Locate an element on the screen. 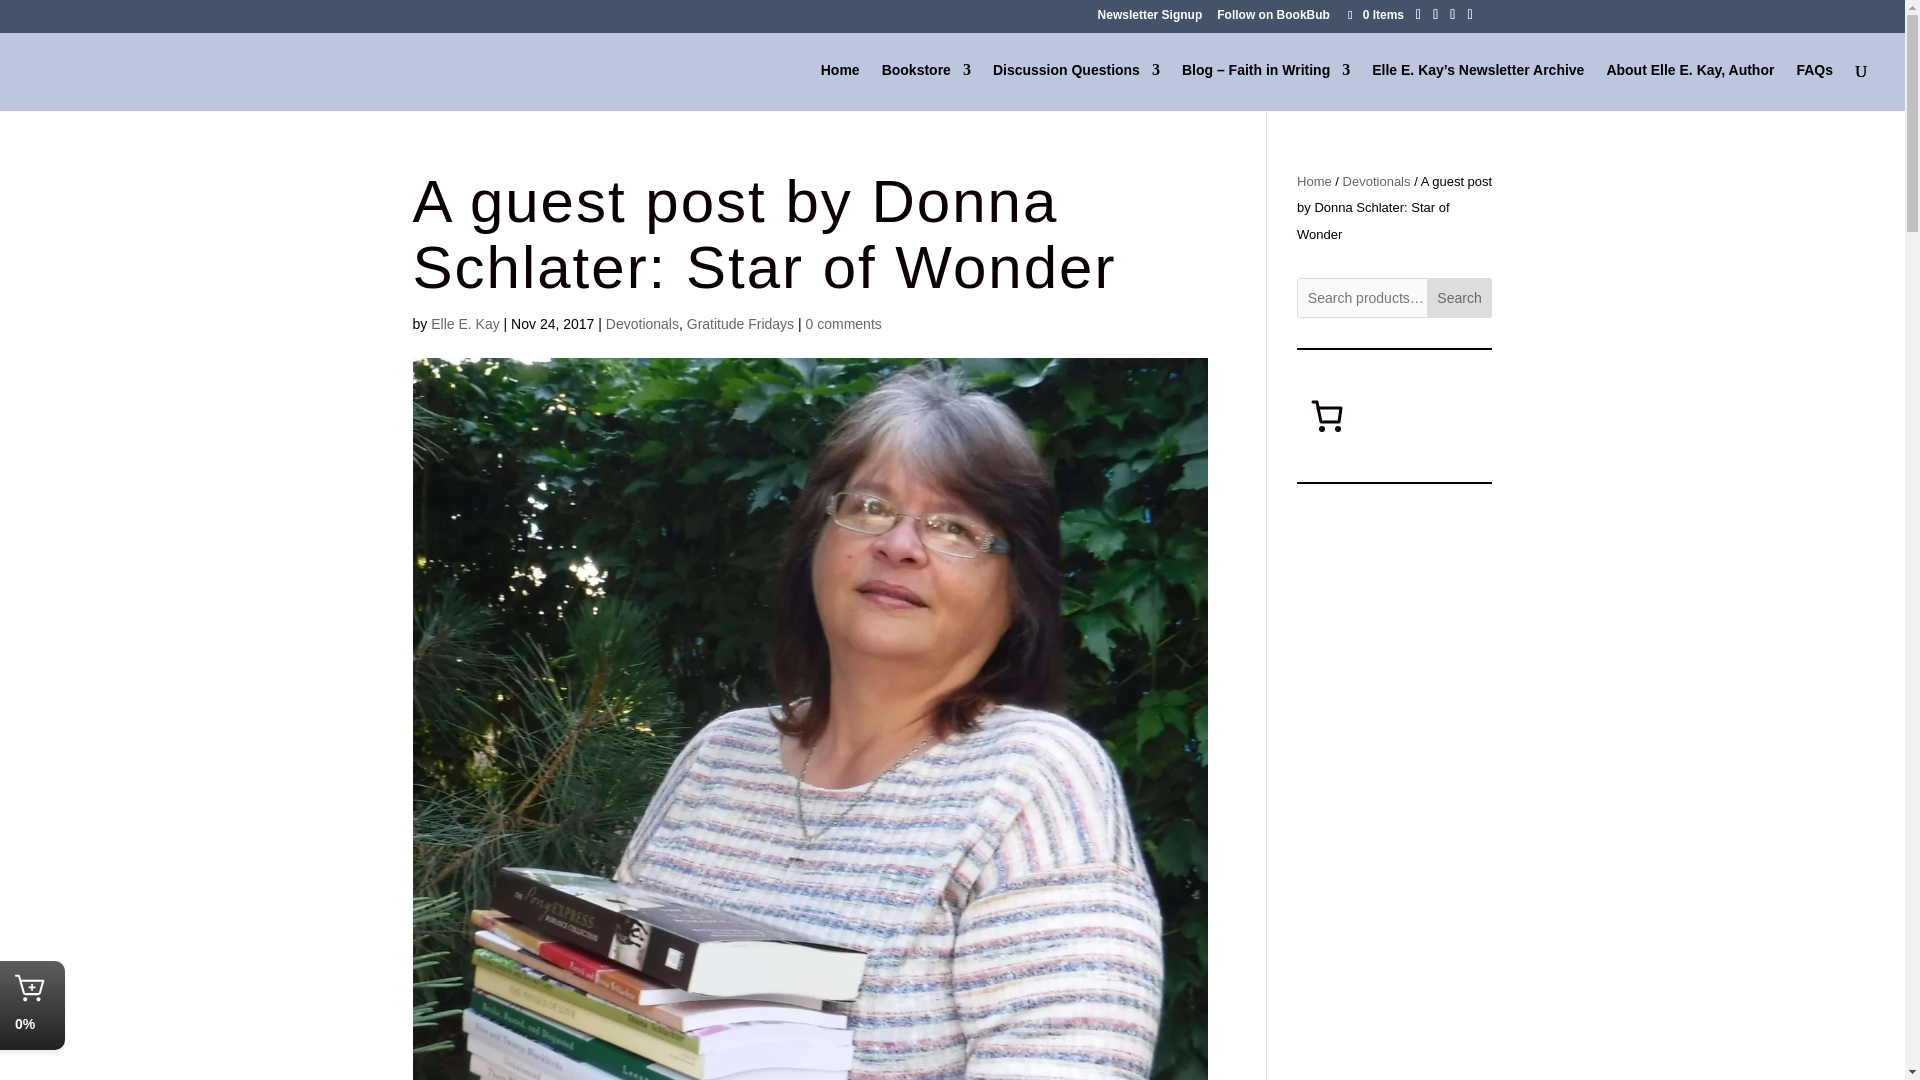  0 comments is located at coordinates (844, 324).